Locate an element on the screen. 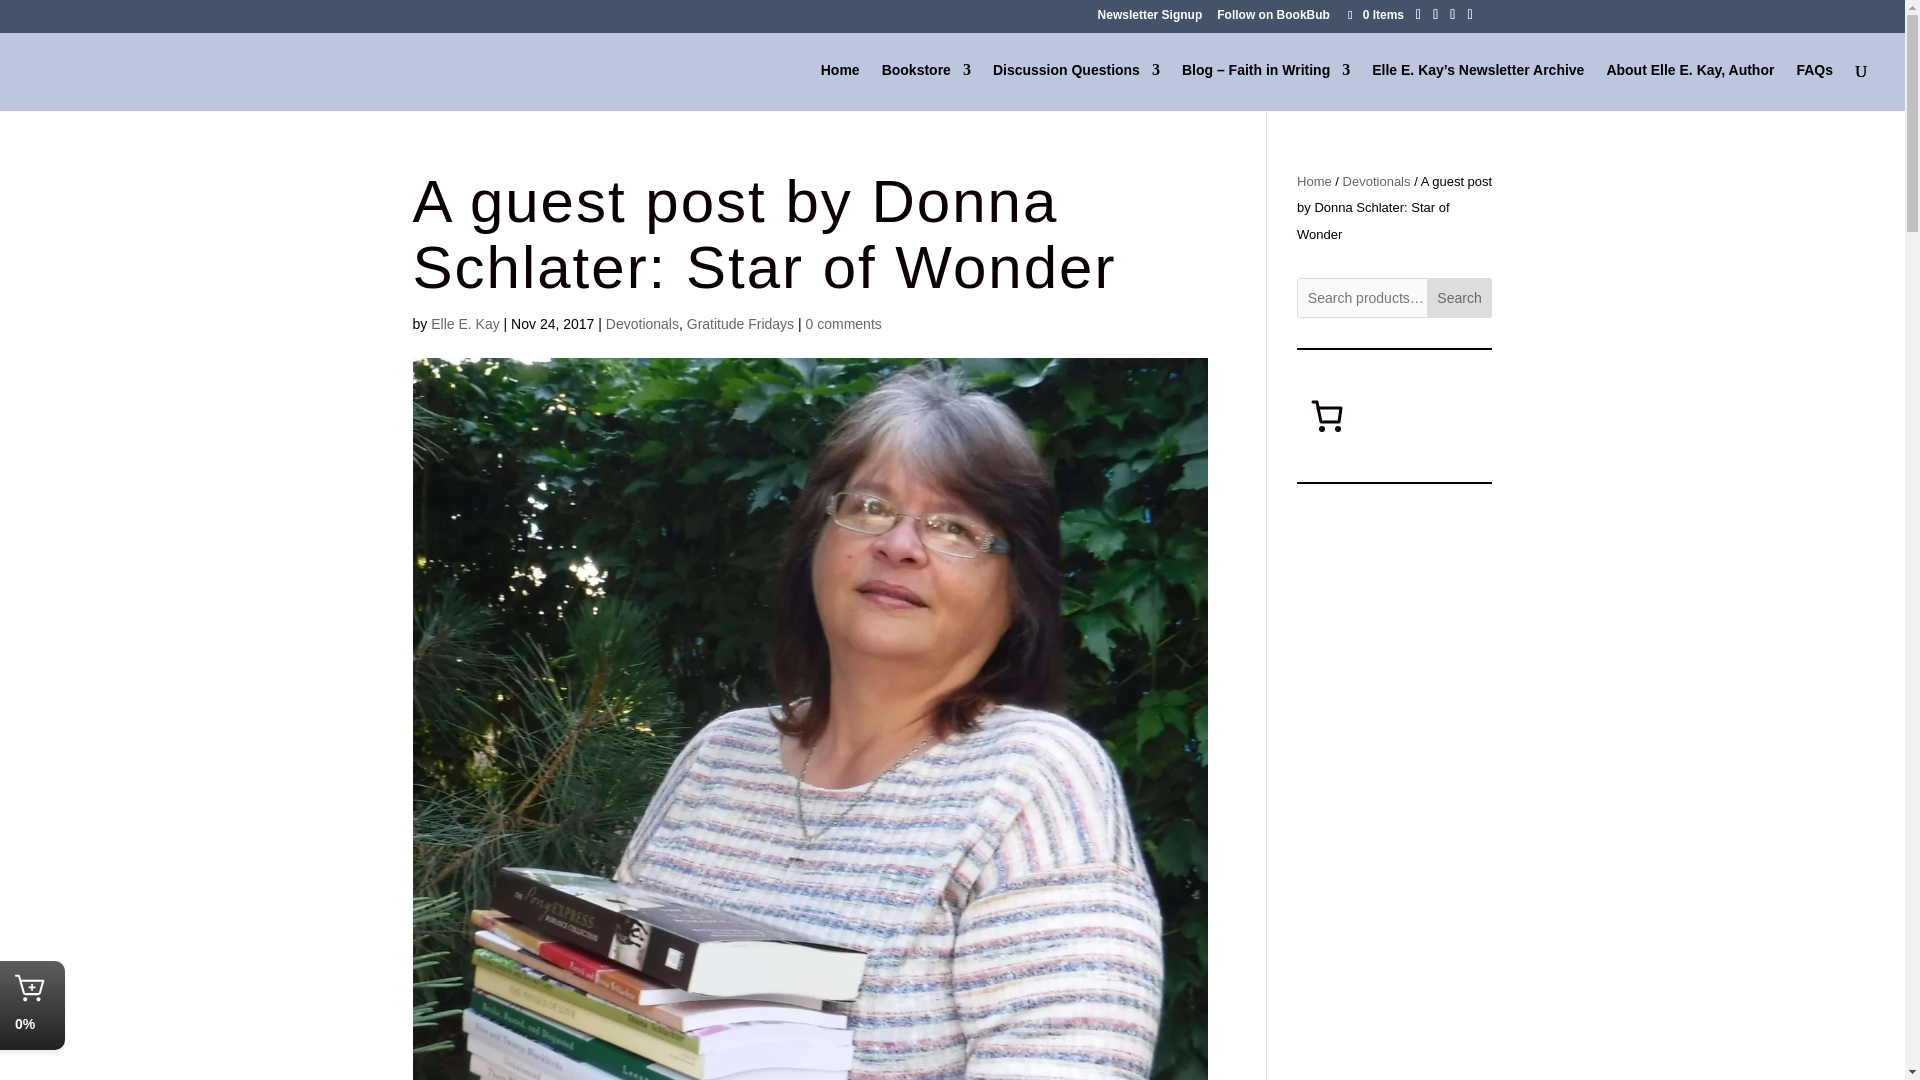  0 comments is located at coordinates (844, 324).